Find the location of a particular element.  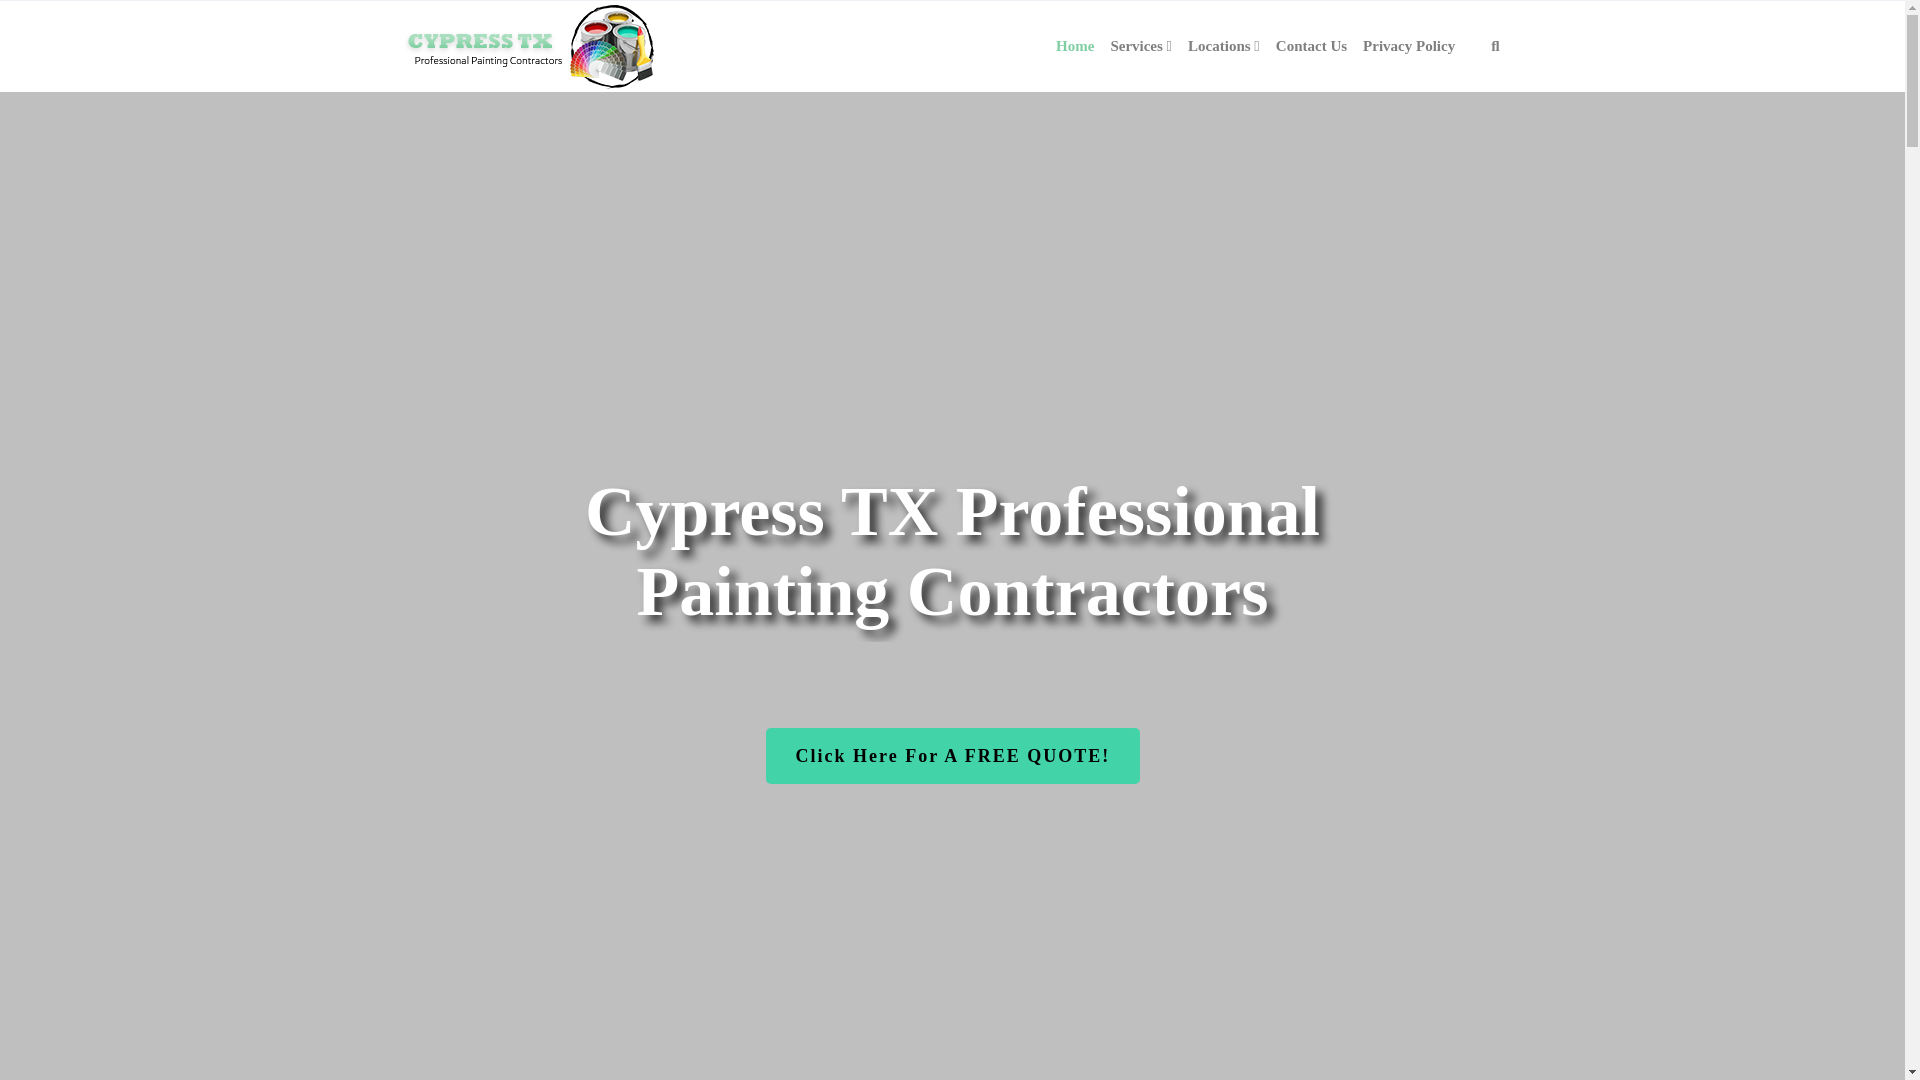

Locations is located at coordinates (1224, 46).